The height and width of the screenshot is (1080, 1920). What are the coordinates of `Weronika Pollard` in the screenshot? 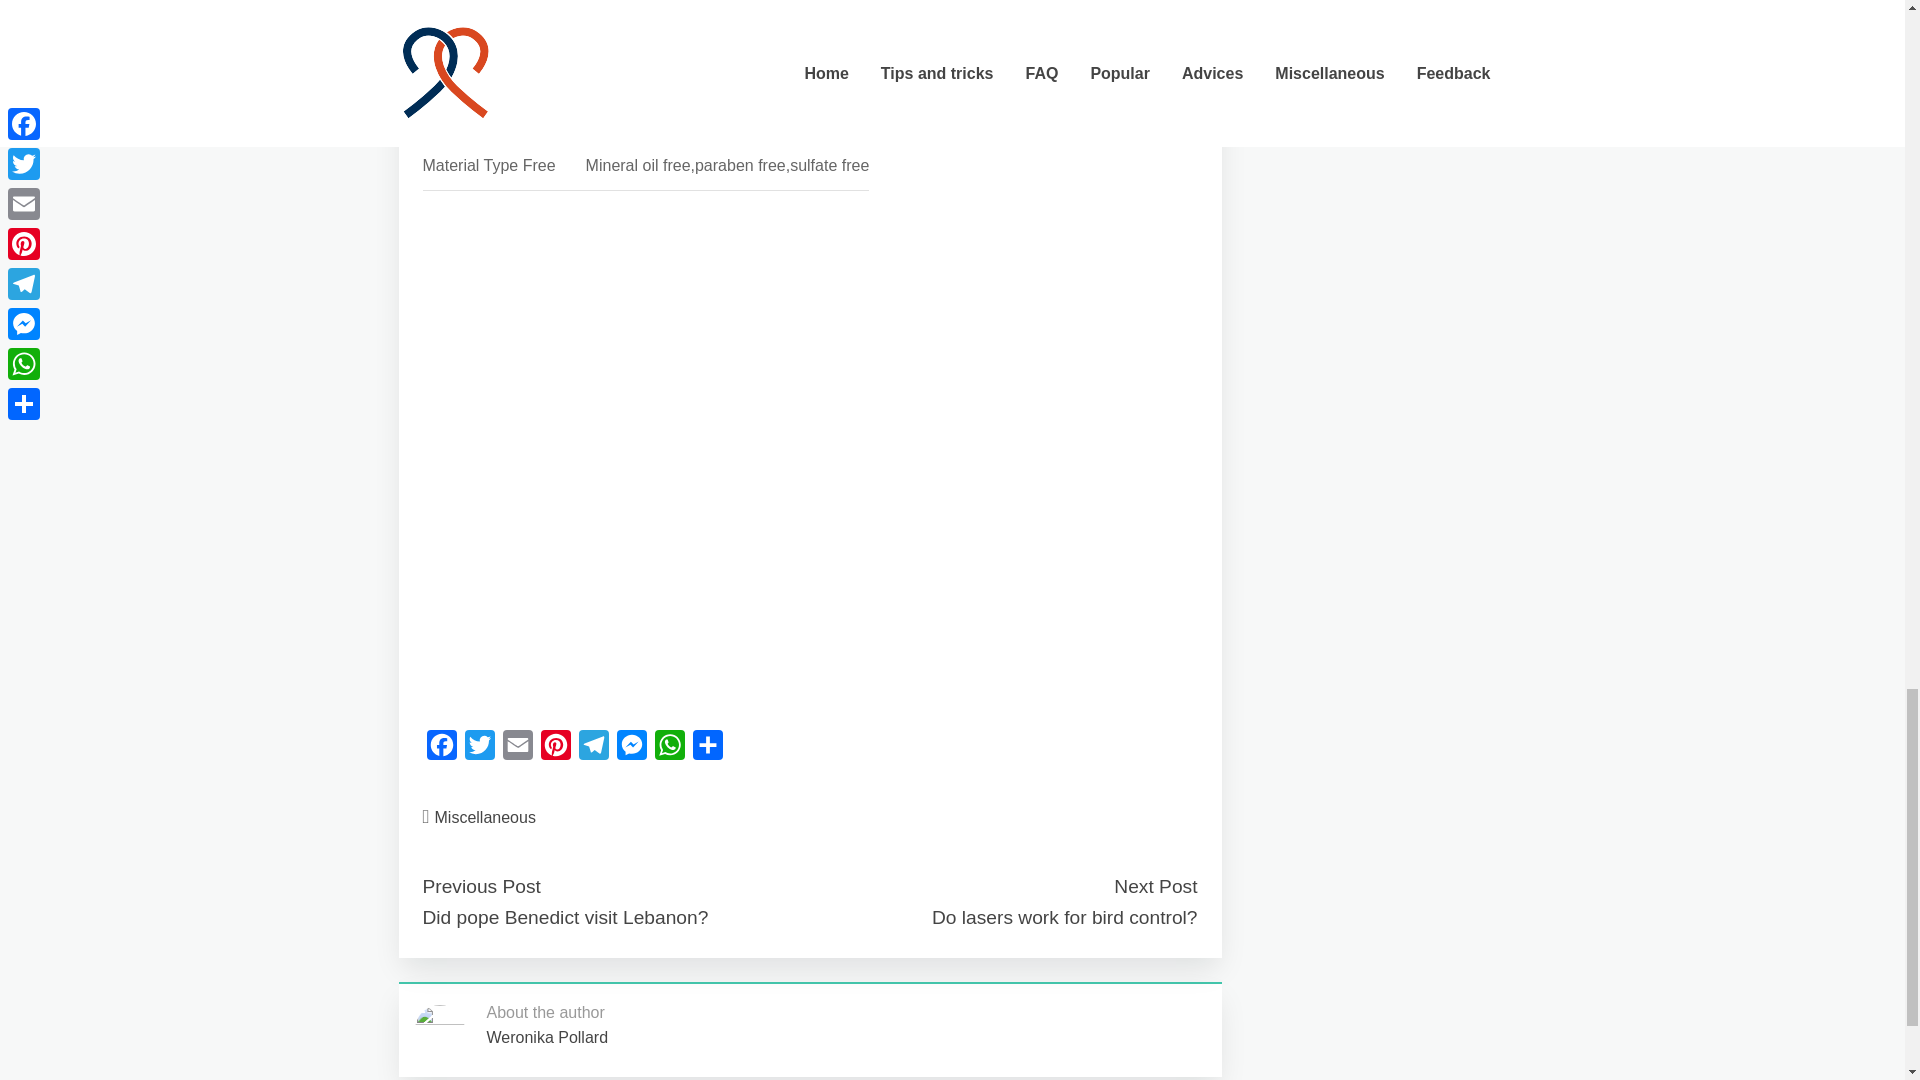 It's located at (546, 1038).